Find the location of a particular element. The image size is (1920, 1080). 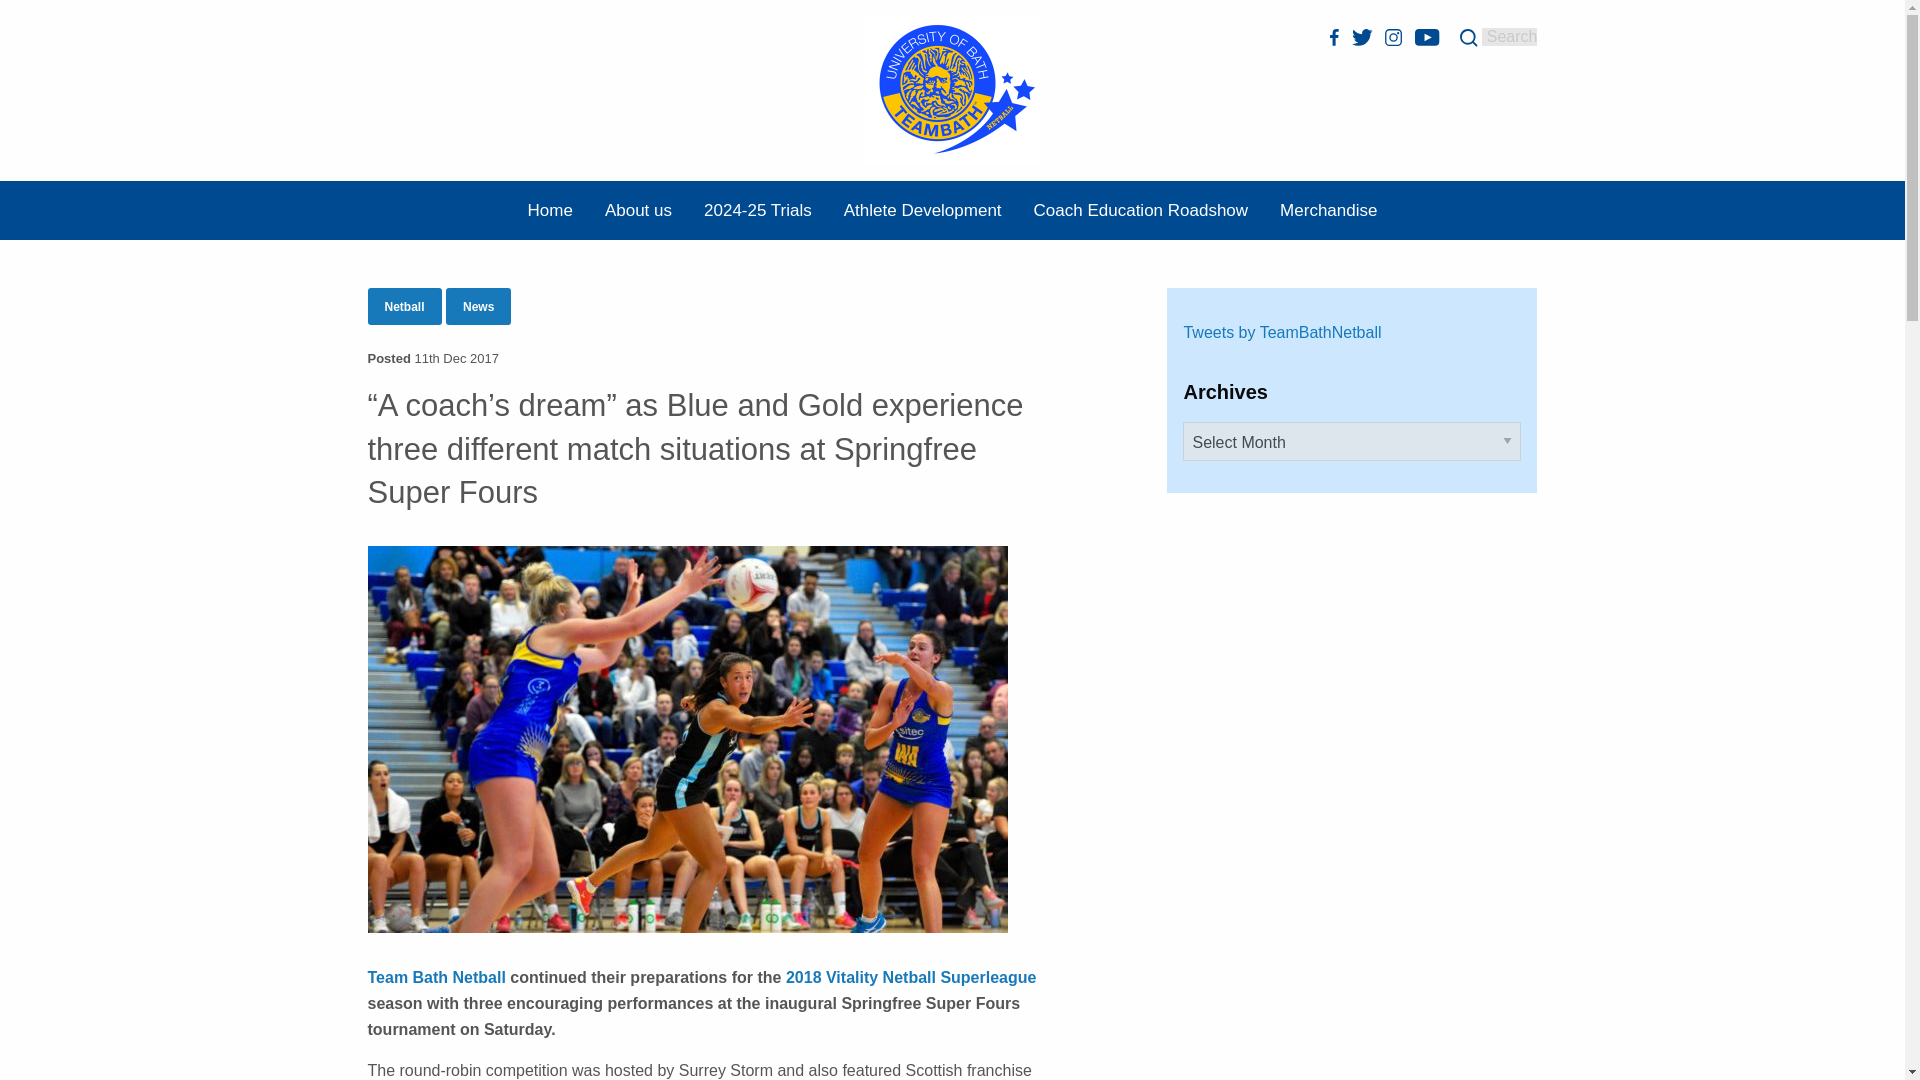

About us is located at coordinates (638, 210).